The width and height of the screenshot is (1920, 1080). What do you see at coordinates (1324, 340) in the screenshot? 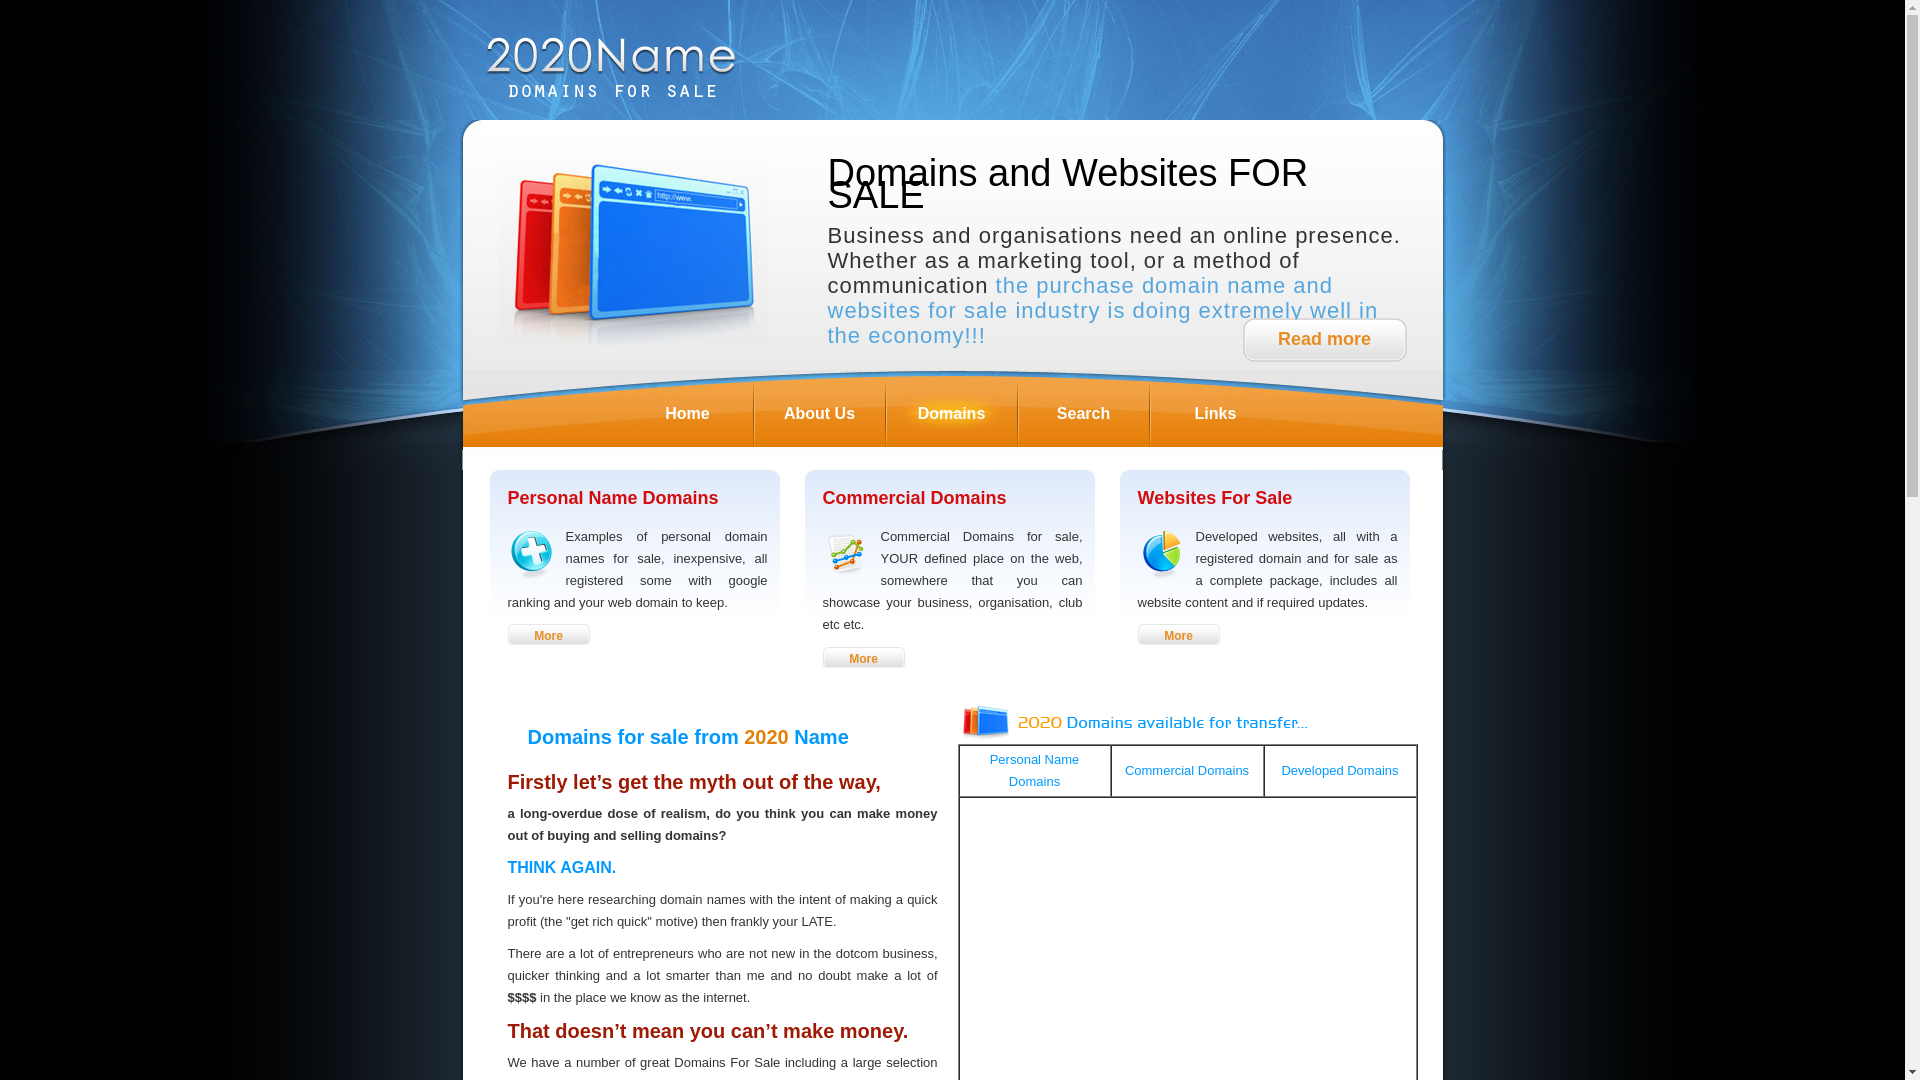
I see `Read more` at bounding box center [1324, 340].